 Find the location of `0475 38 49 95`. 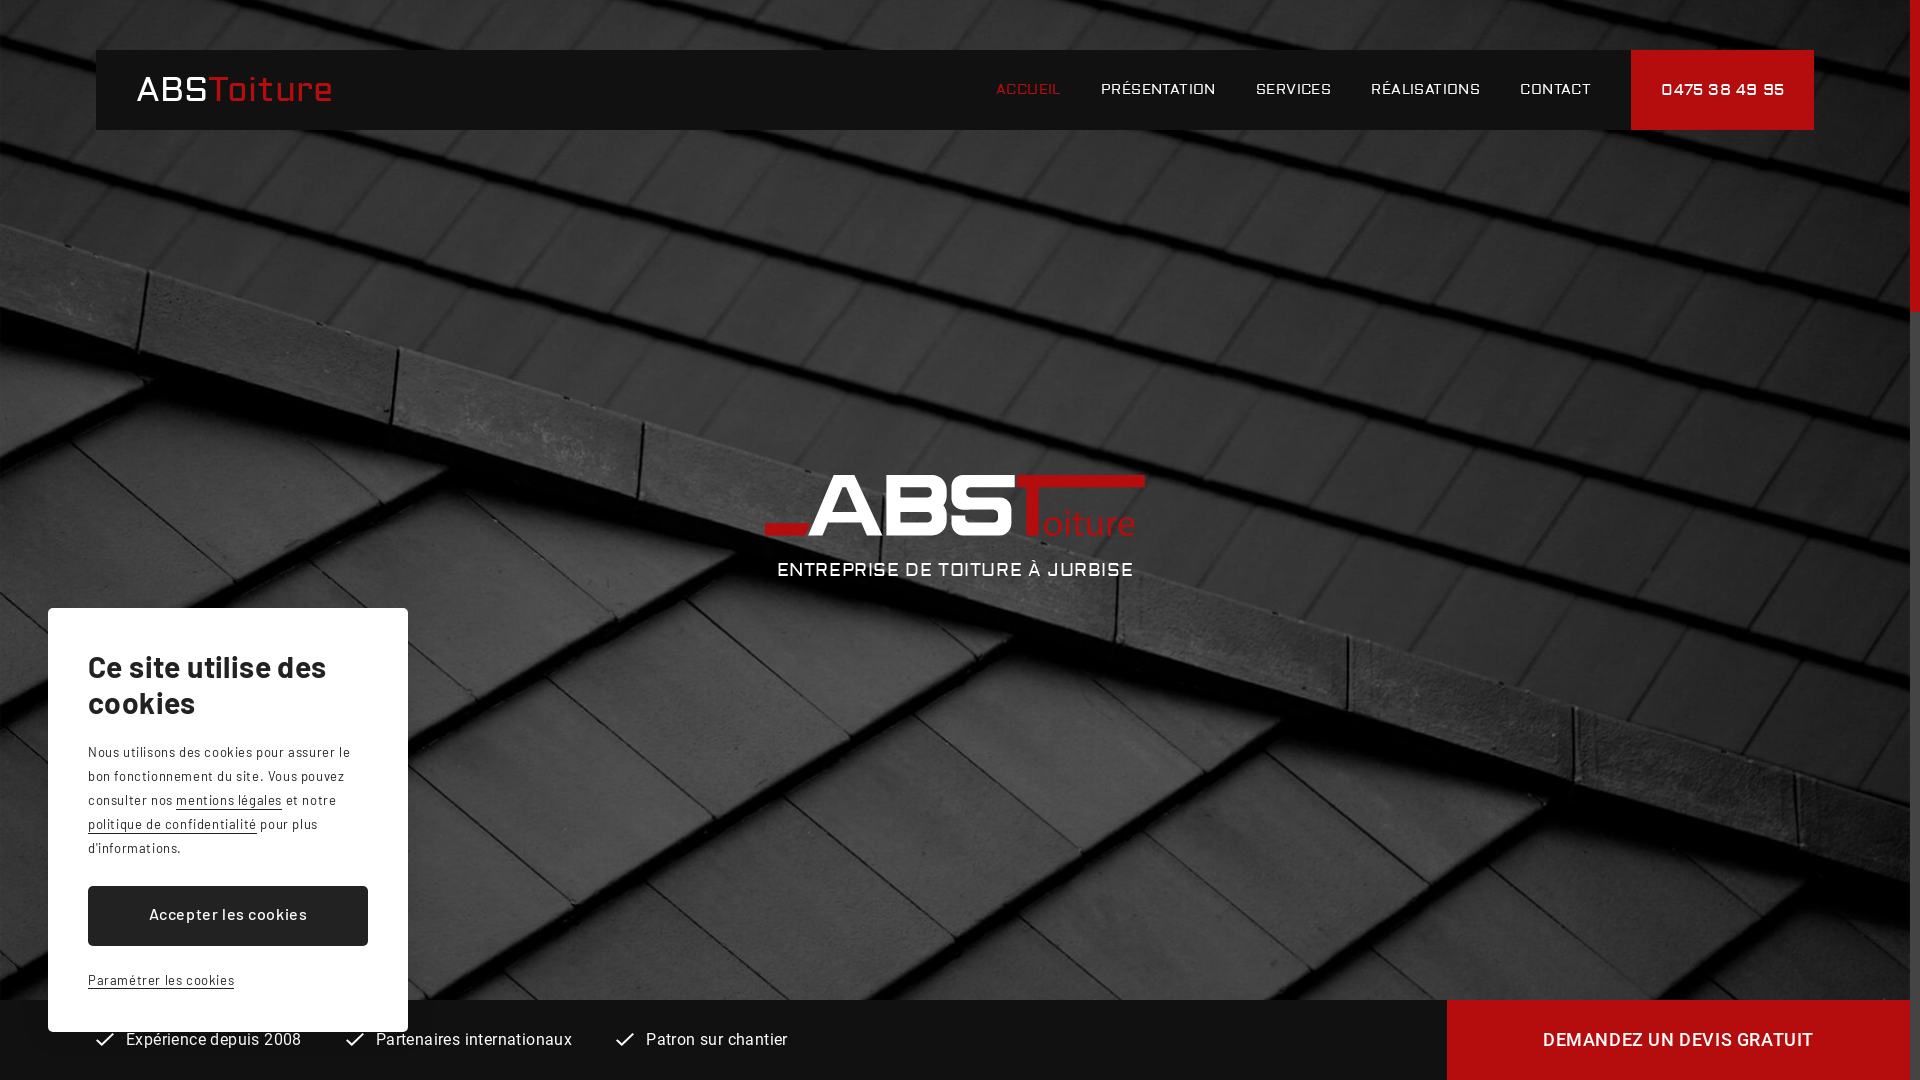

0475 38 49 95 is located at coordinates (1722, 90).